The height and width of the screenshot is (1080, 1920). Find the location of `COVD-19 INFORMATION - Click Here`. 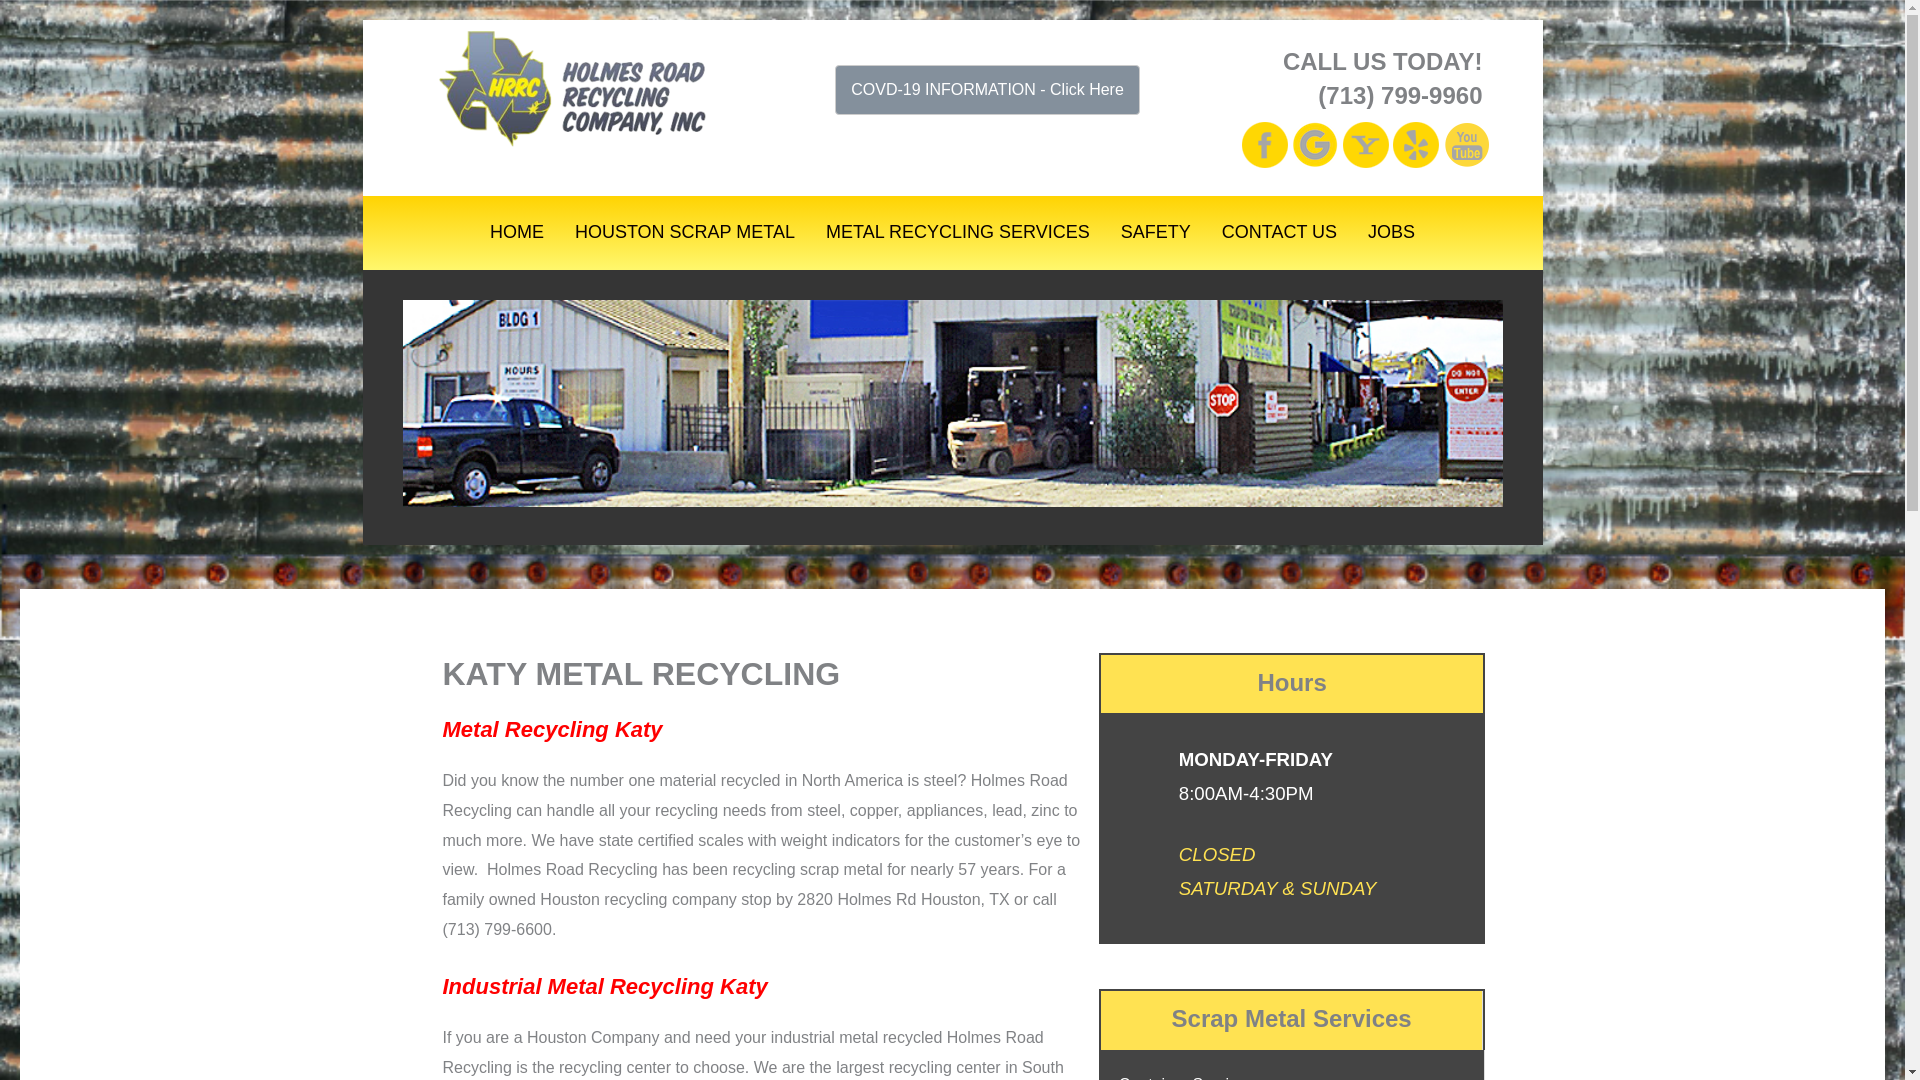

COVD-19 INFORMATION - Click Here is located at coordinates (988, 89).